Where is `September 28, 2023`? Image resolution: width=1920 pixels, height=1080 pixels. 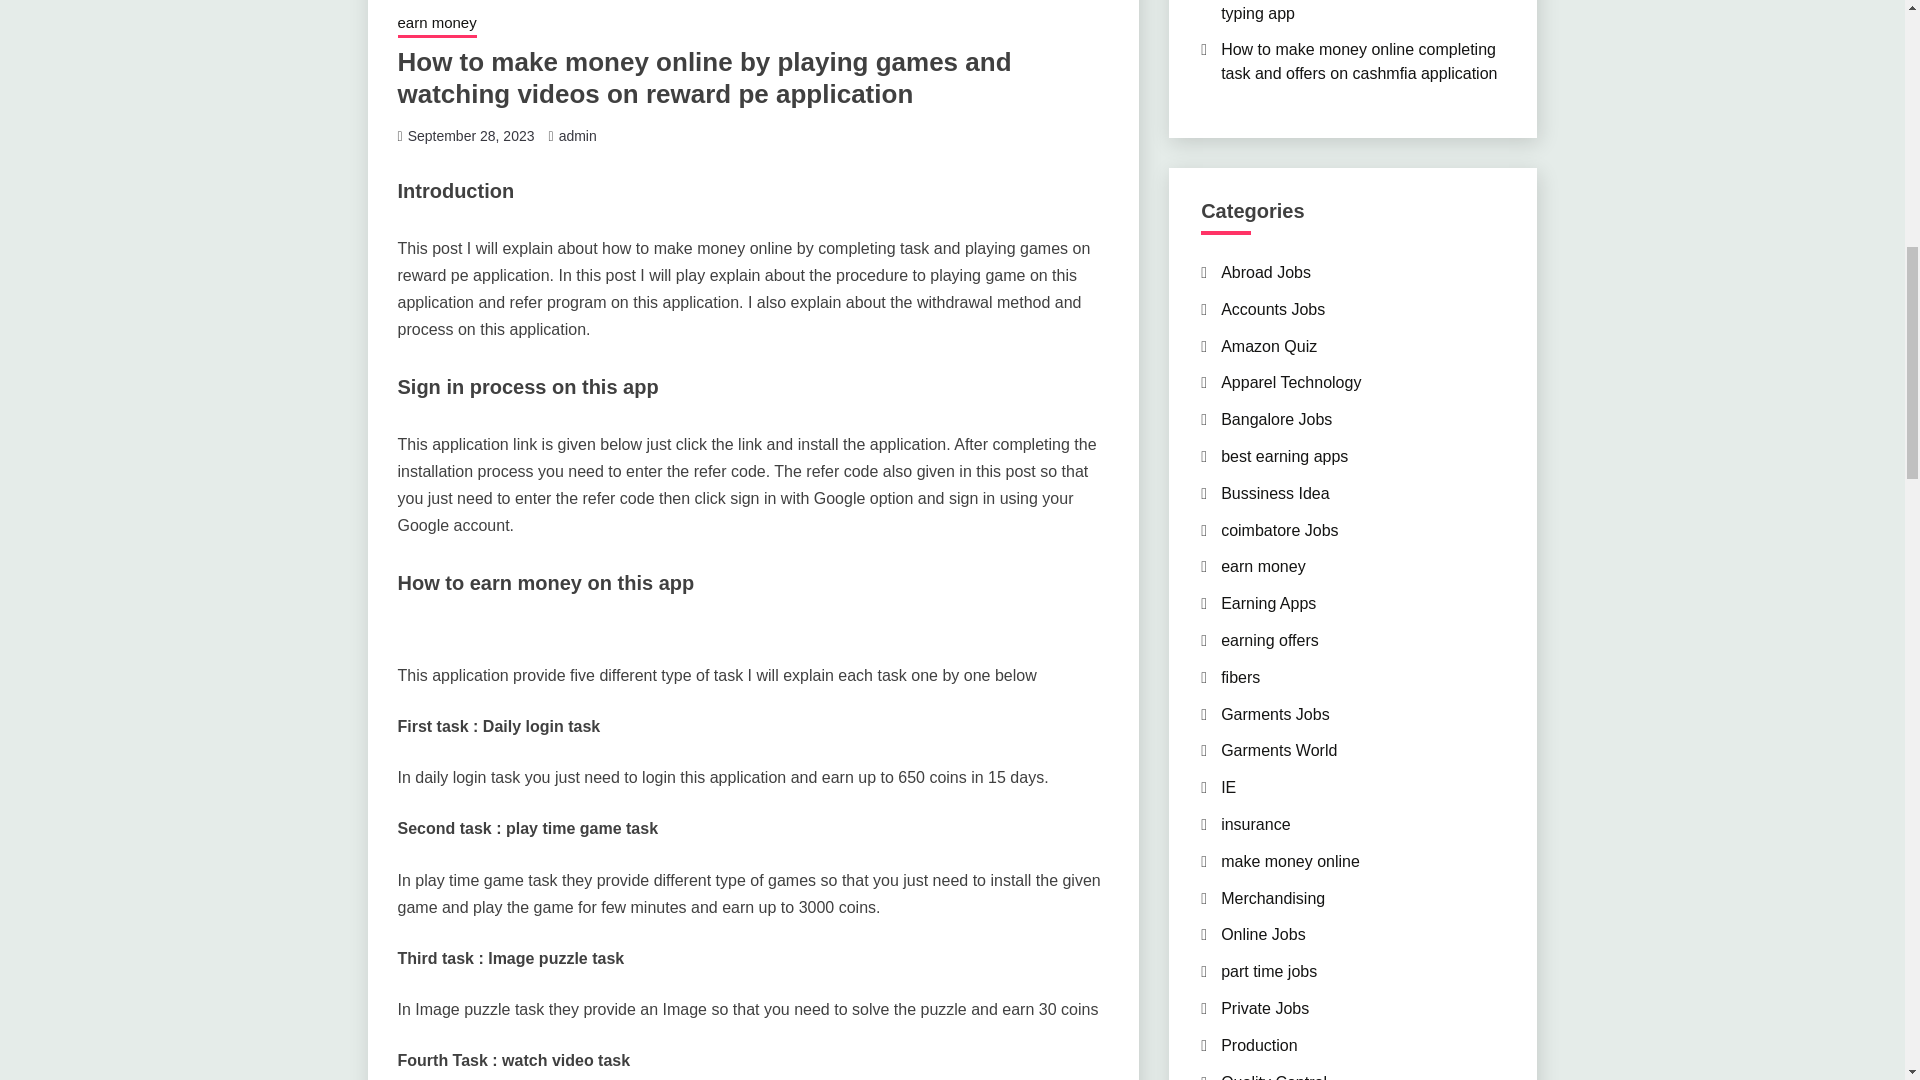 September 28, 2023 is located at coordinates (471, 136).